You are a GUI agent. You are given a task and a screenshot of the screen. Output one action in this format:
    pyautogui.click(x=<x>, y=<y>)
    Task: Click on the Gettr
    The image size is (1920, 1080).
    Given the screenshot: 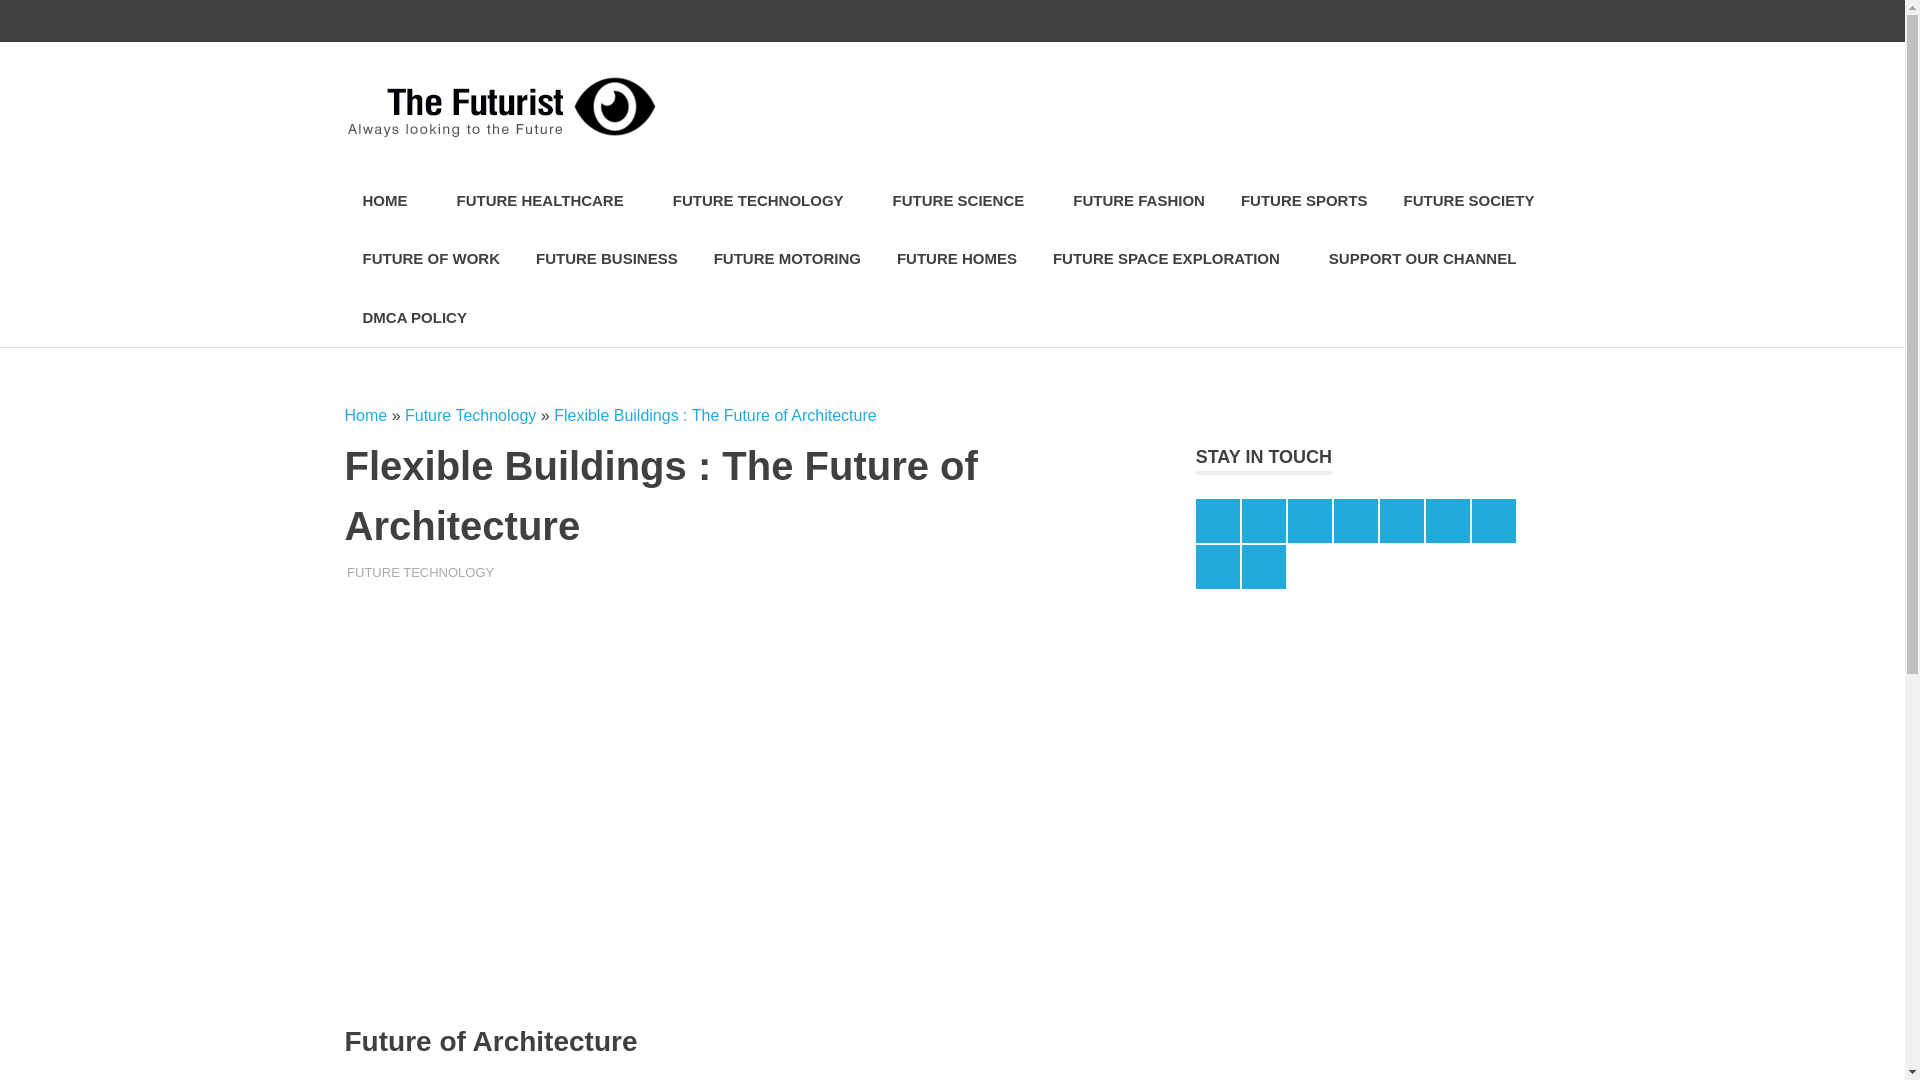 What is the action you would take?
    pyautogui.click(x=1538, y=21)
    